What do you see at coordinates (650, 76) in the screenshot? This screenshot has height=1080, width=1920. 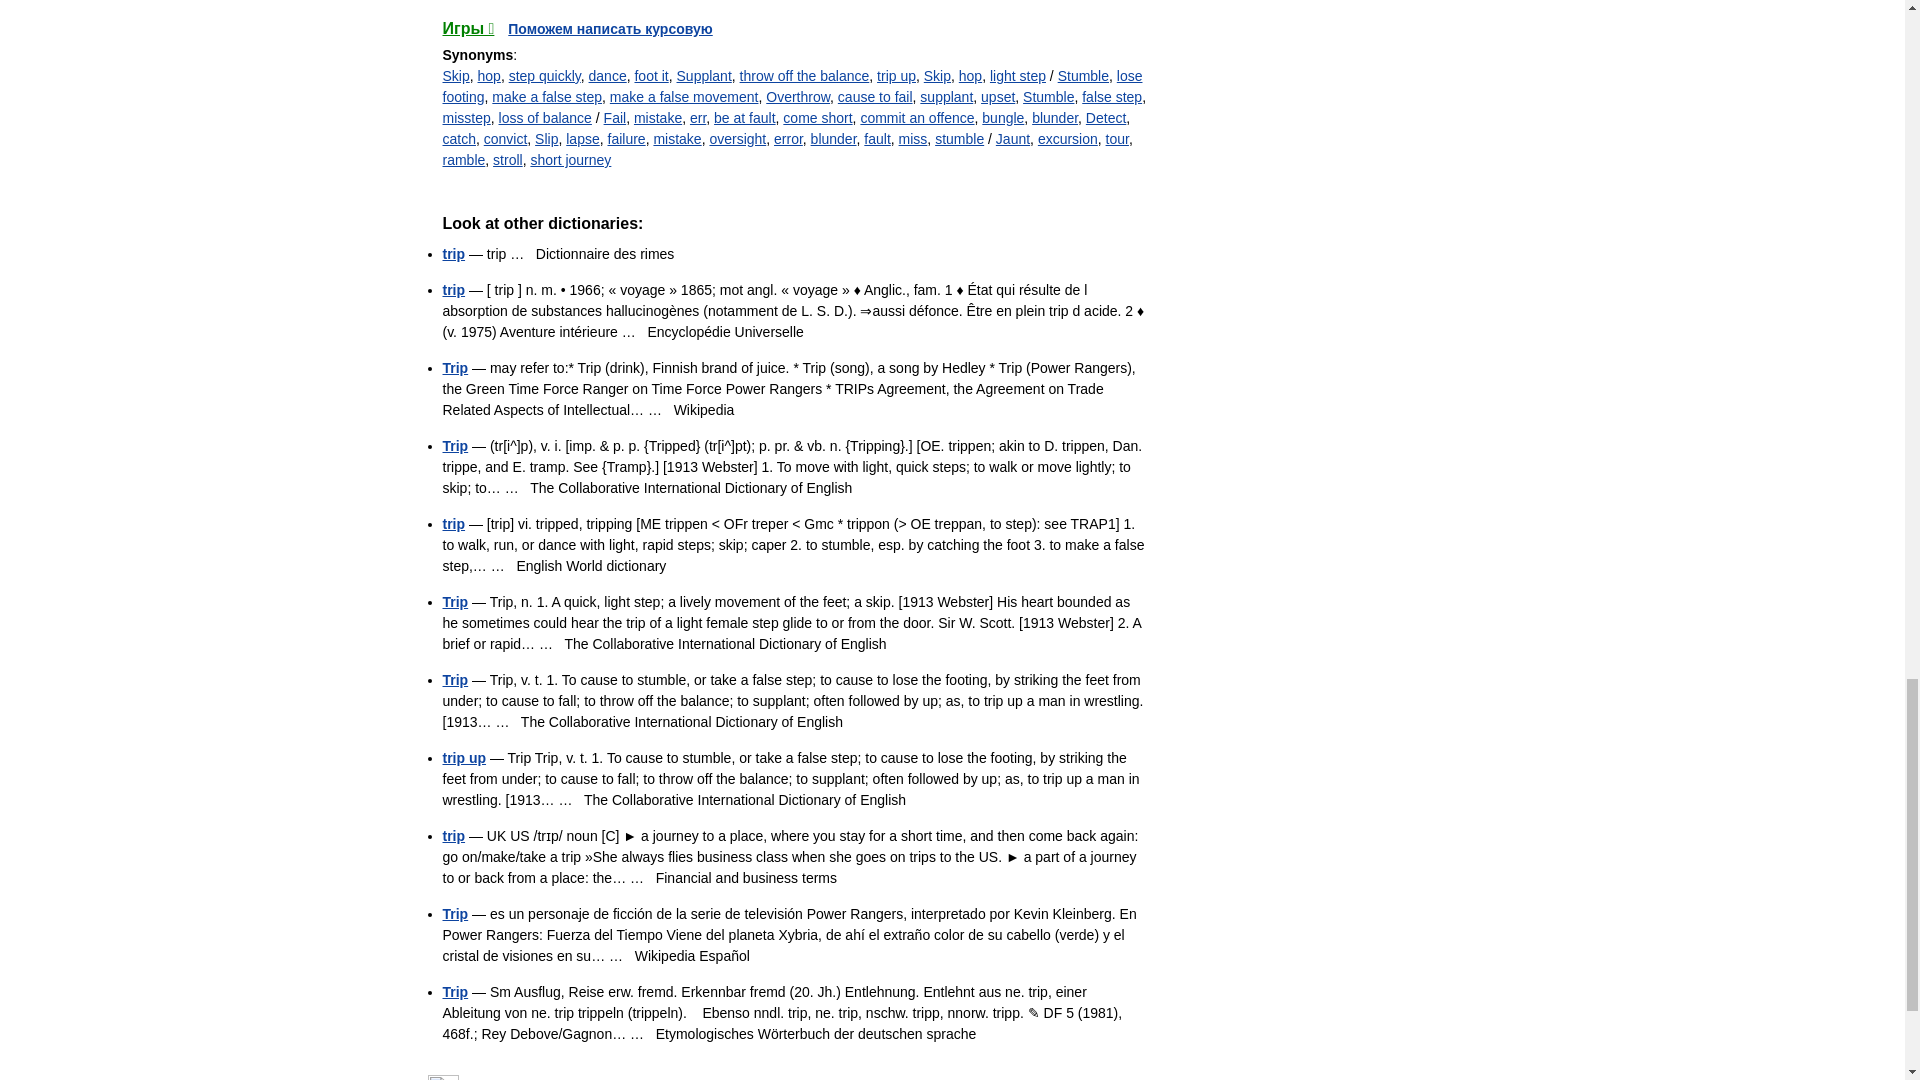 I see `foot it` at bounding box center [650, 76].